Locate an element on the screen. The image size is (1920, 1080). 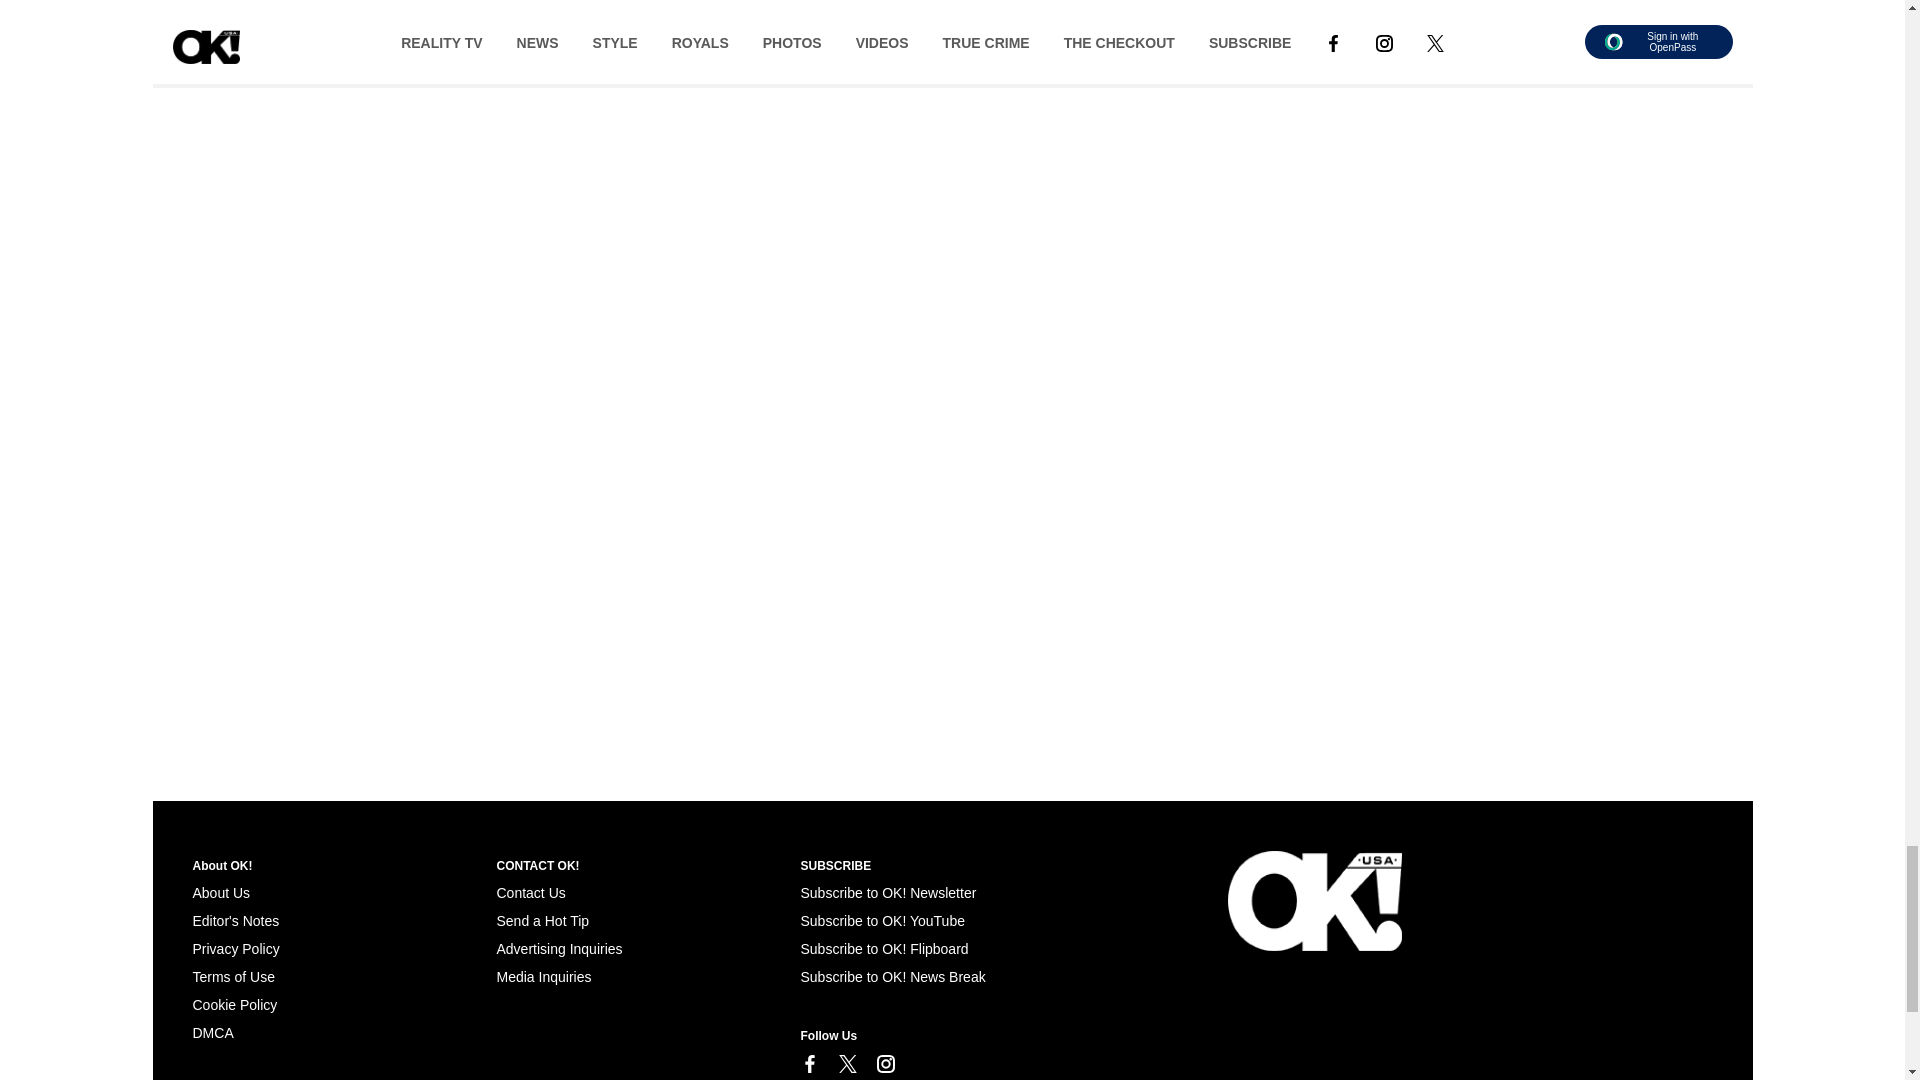
Privacy Policy is located at coordinates (235, 948).